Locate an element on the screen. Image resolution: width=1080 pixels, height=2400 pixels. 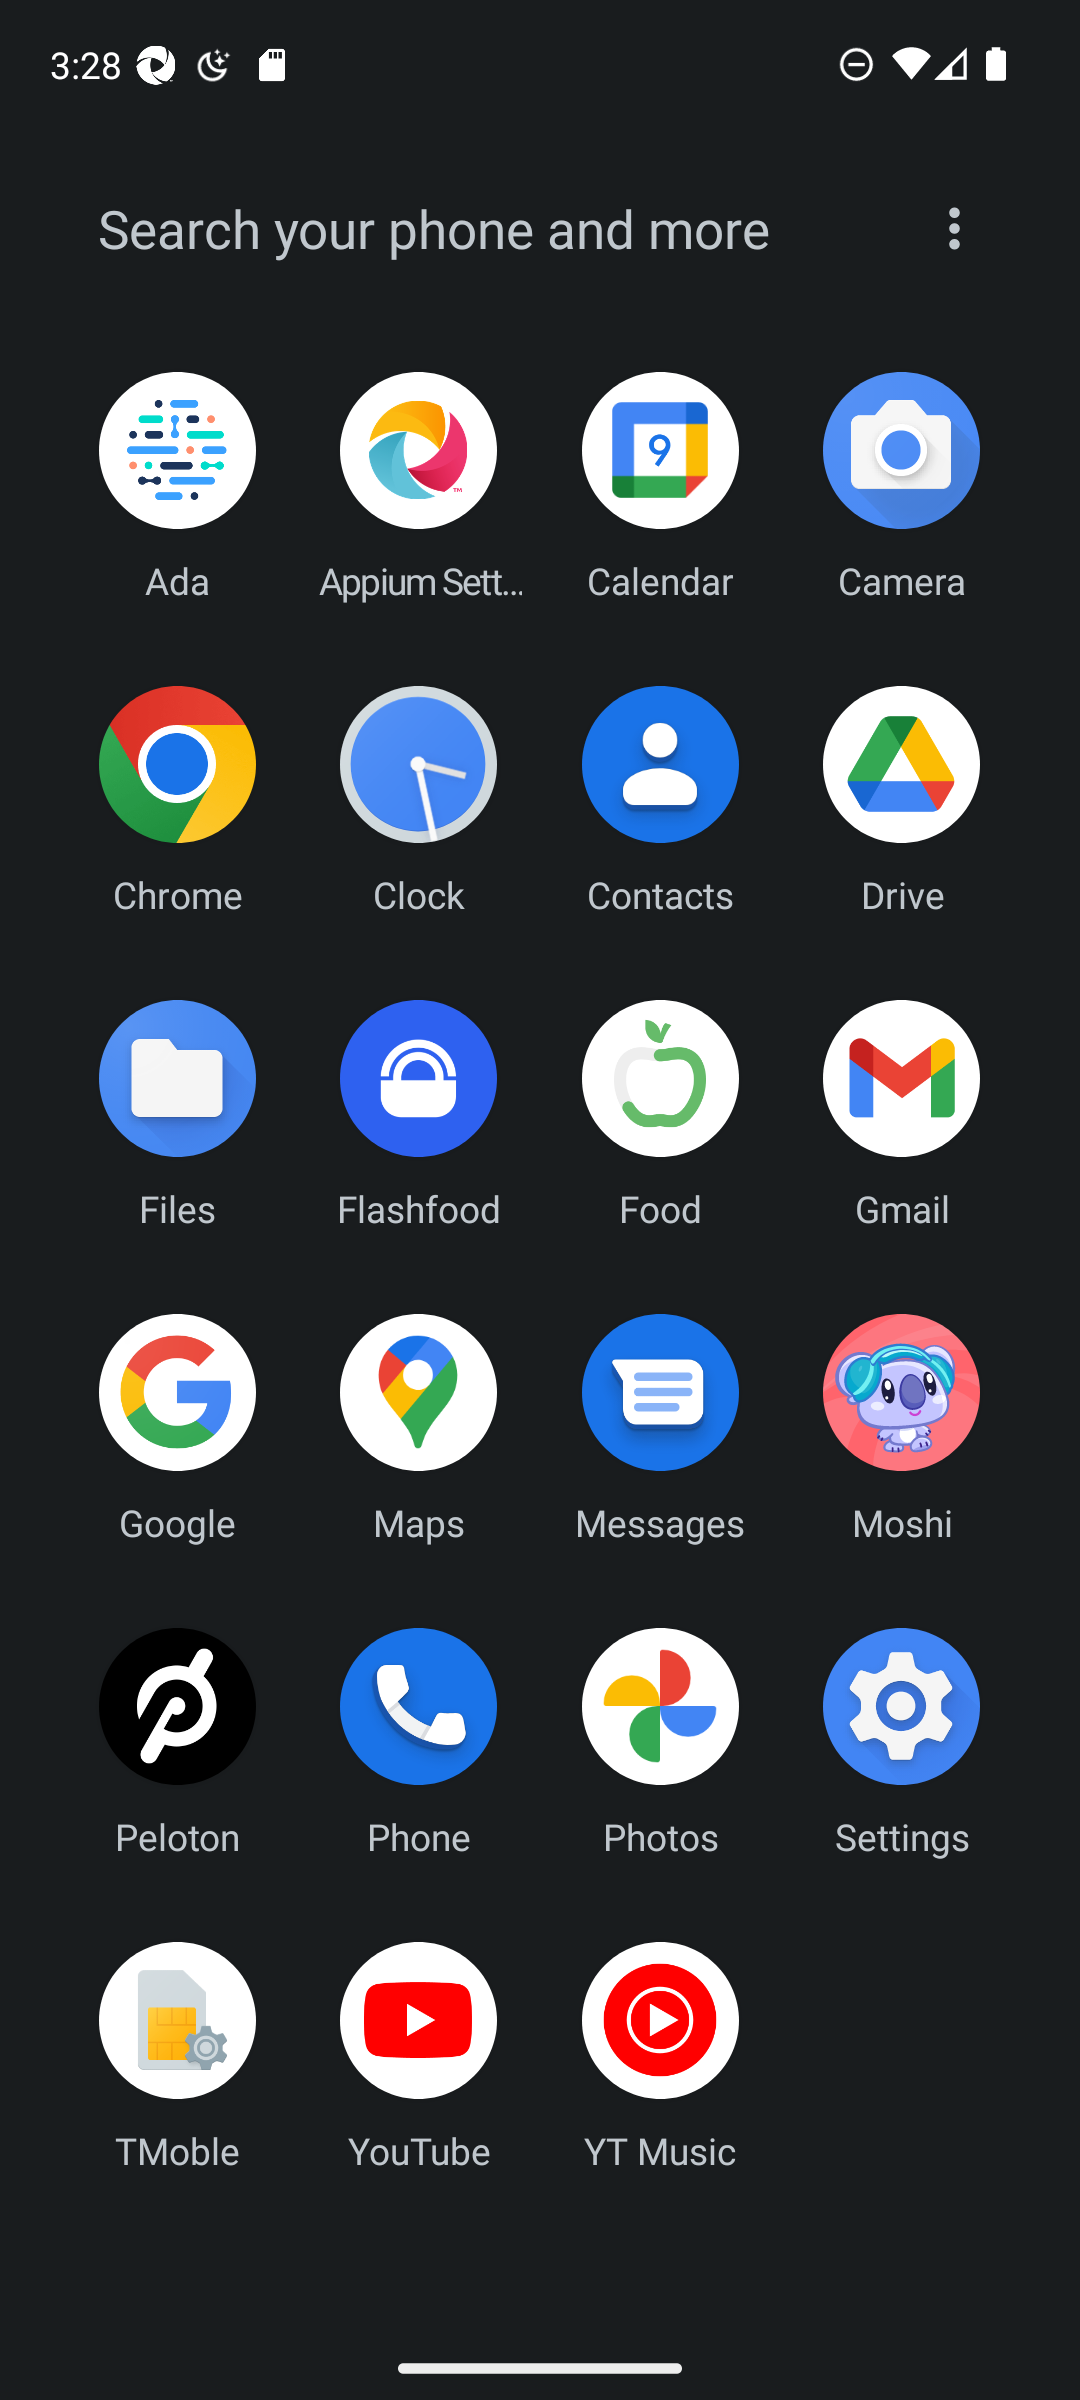
Phone is located at coordinates (419, 1741).